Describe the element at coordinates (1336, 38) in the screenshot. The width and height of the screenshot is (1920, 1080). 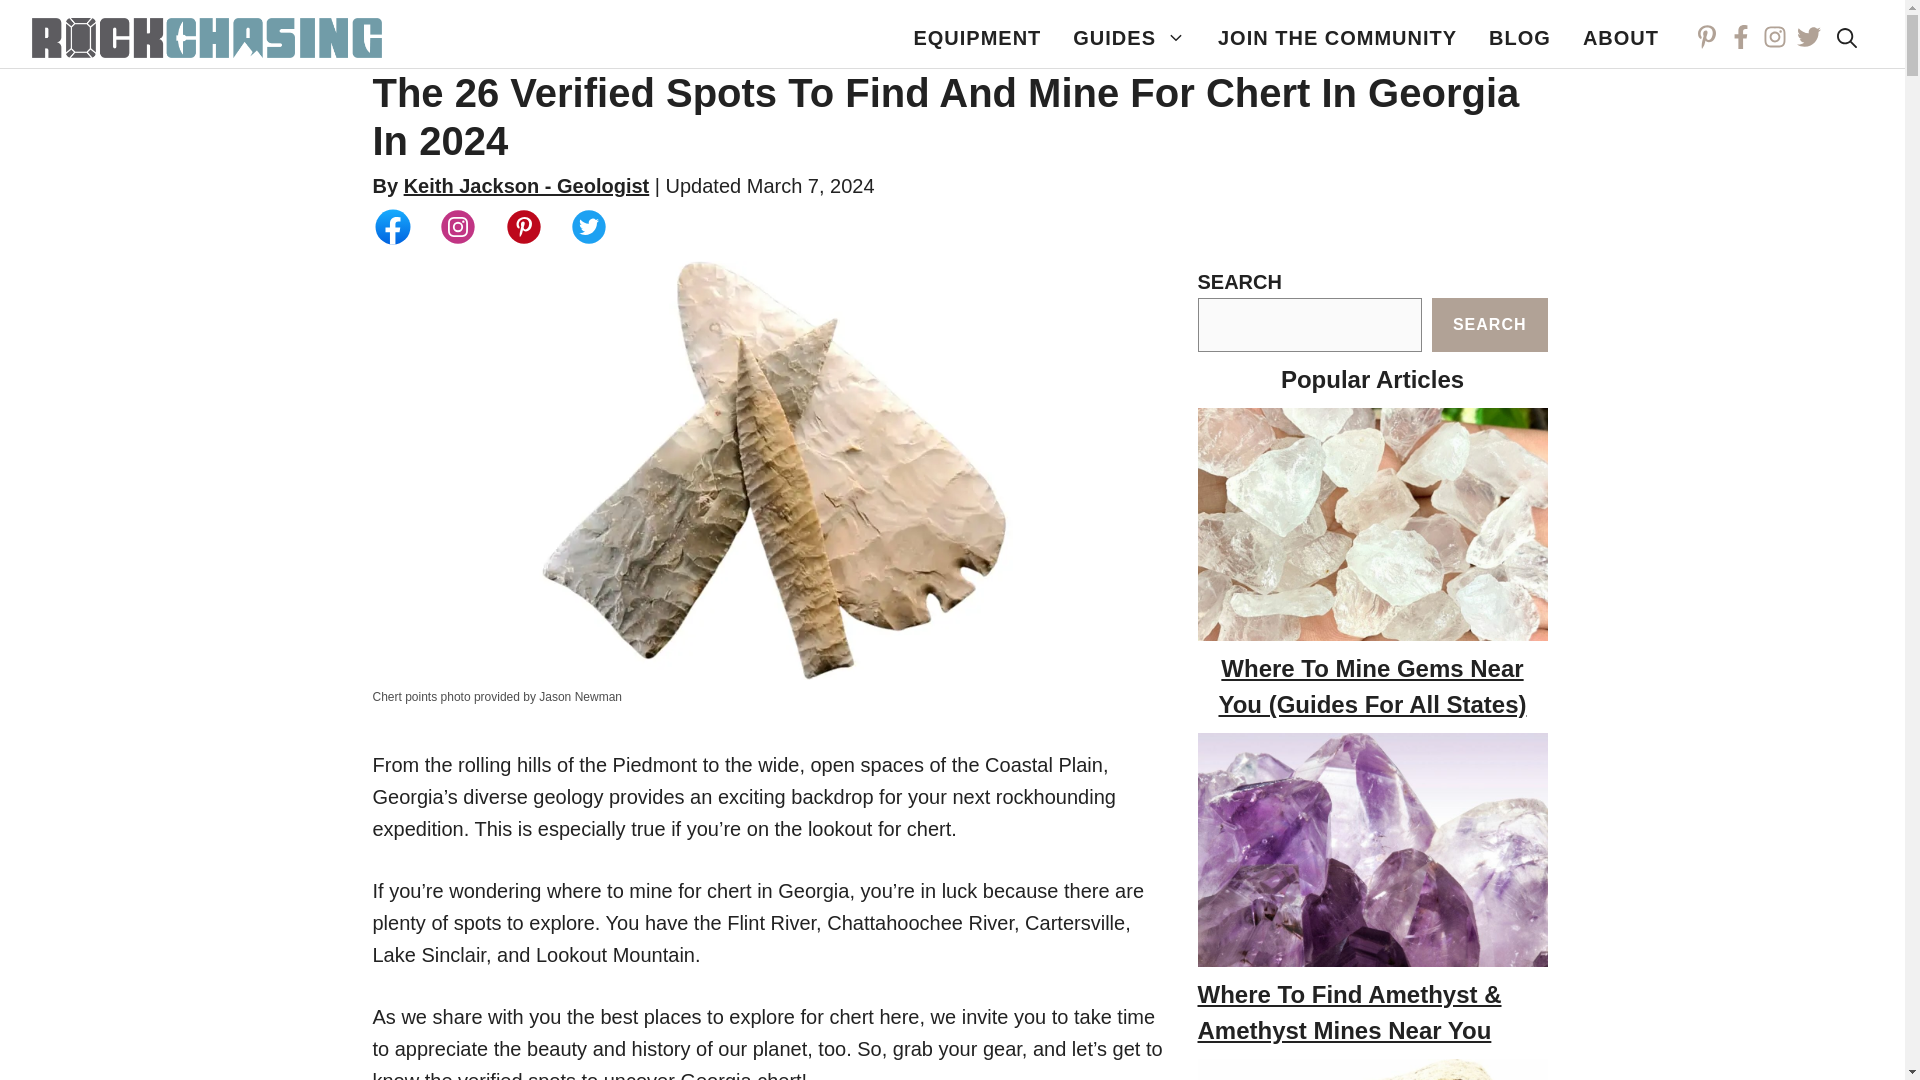
I see `JOIN THE COMMUNITY` at that location.